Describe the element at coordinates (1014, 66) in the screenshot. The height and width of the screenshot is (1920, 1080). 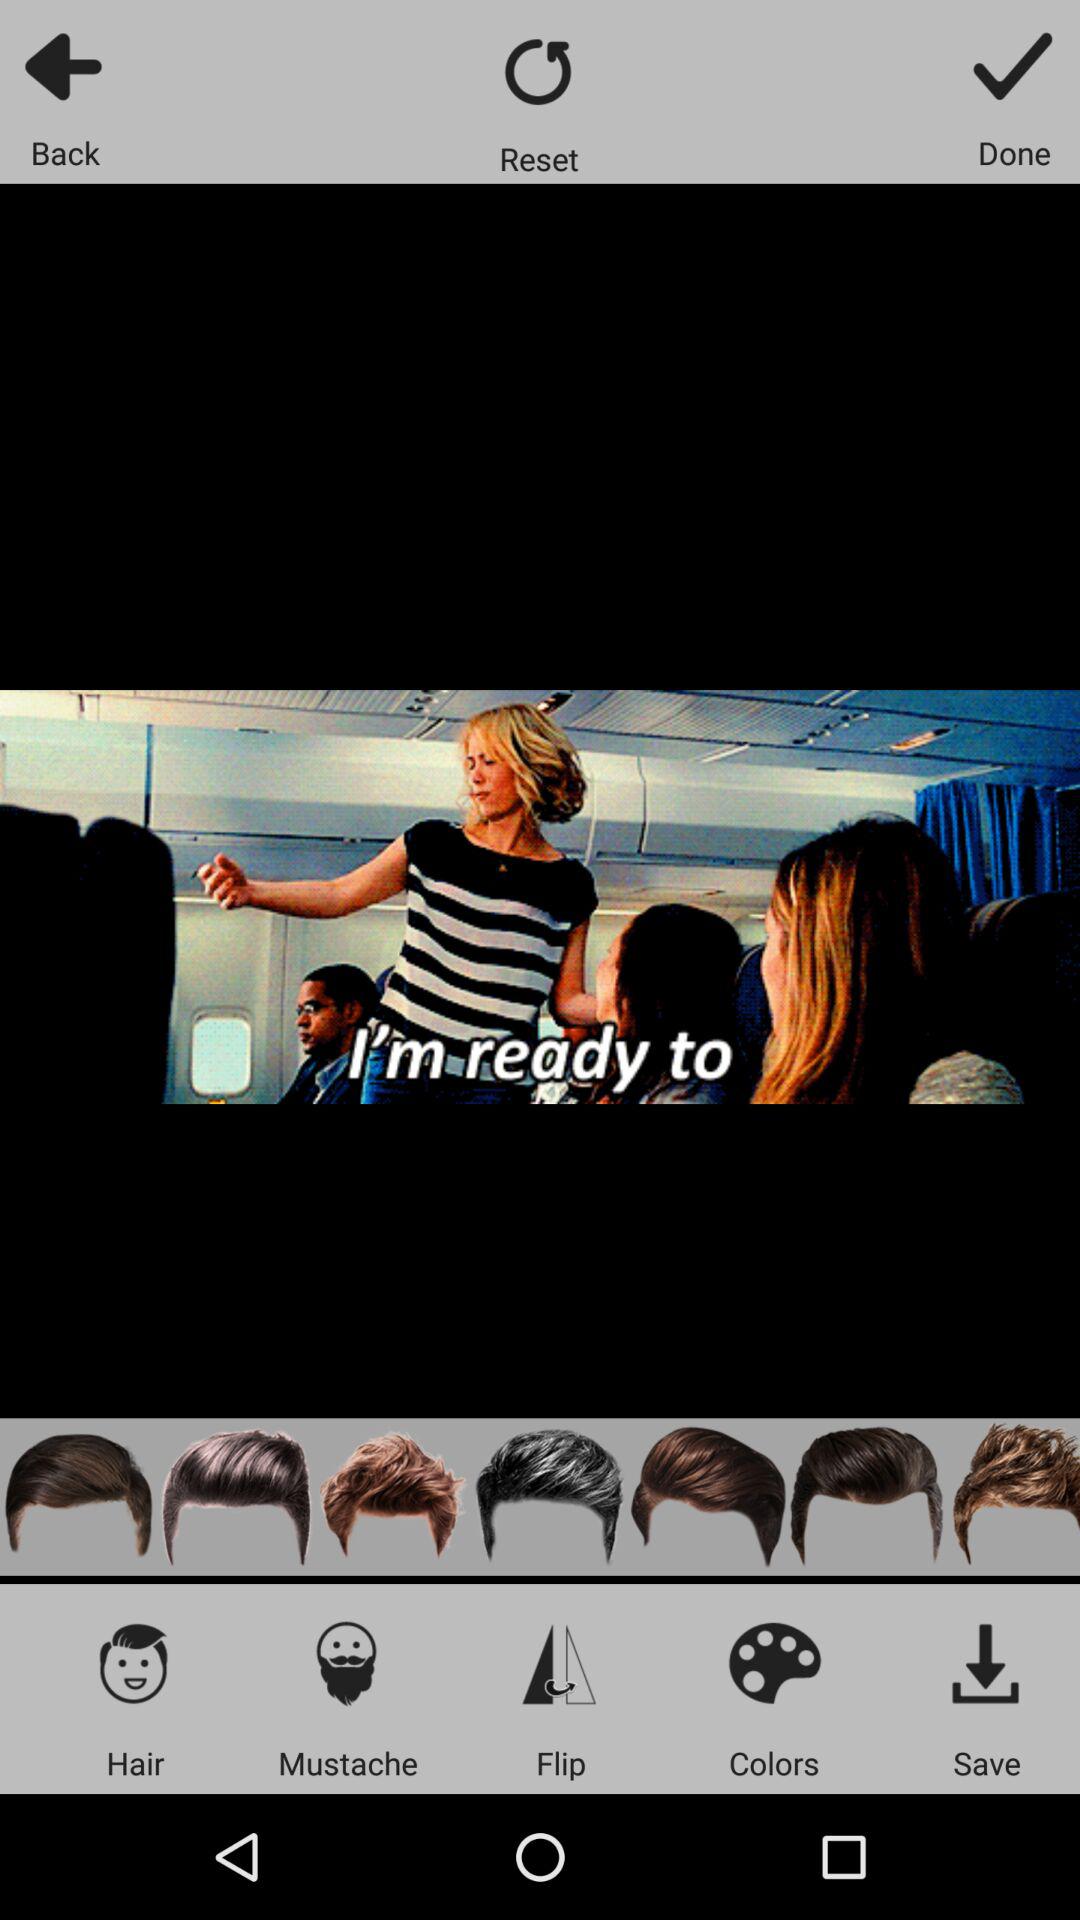
I see `confirm button to finish changes` at that location.